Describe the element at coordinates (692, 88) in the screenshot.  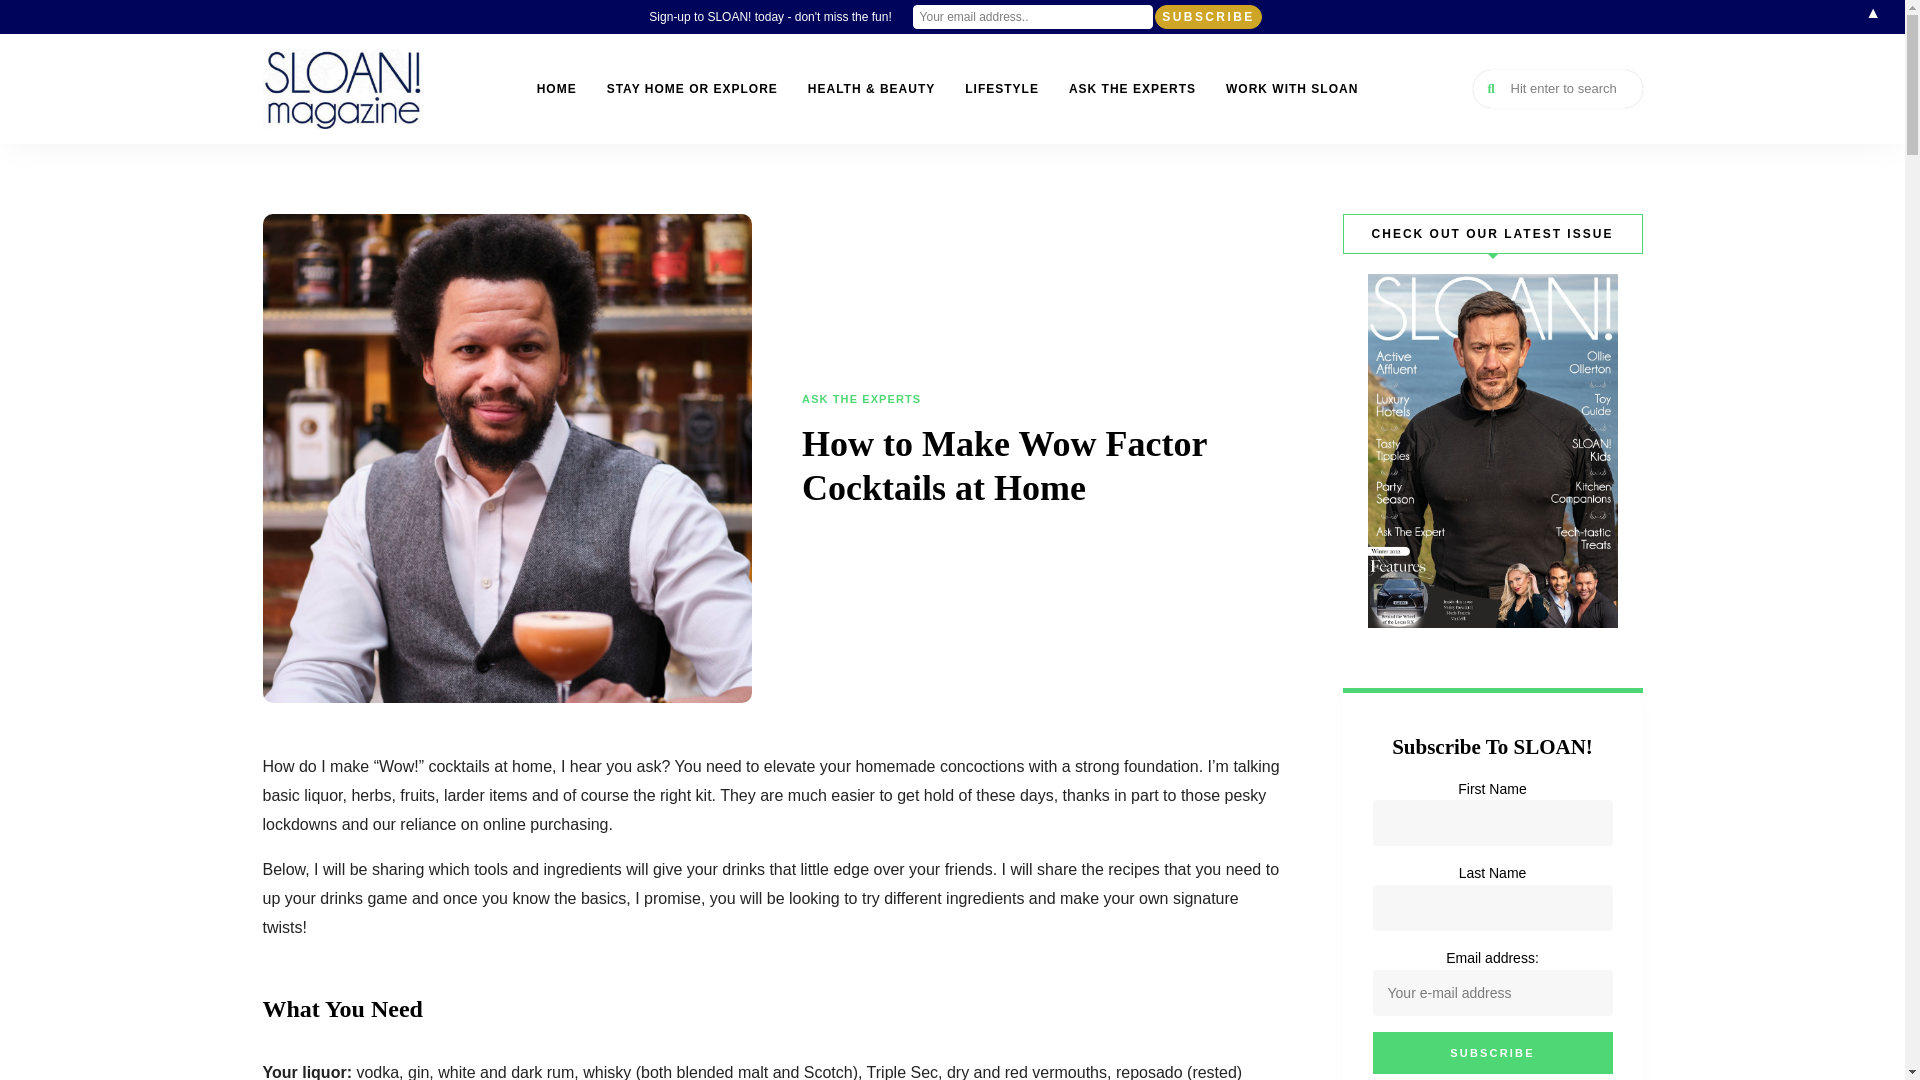
I see `STAY HOME OR EXPLORE` at that location.